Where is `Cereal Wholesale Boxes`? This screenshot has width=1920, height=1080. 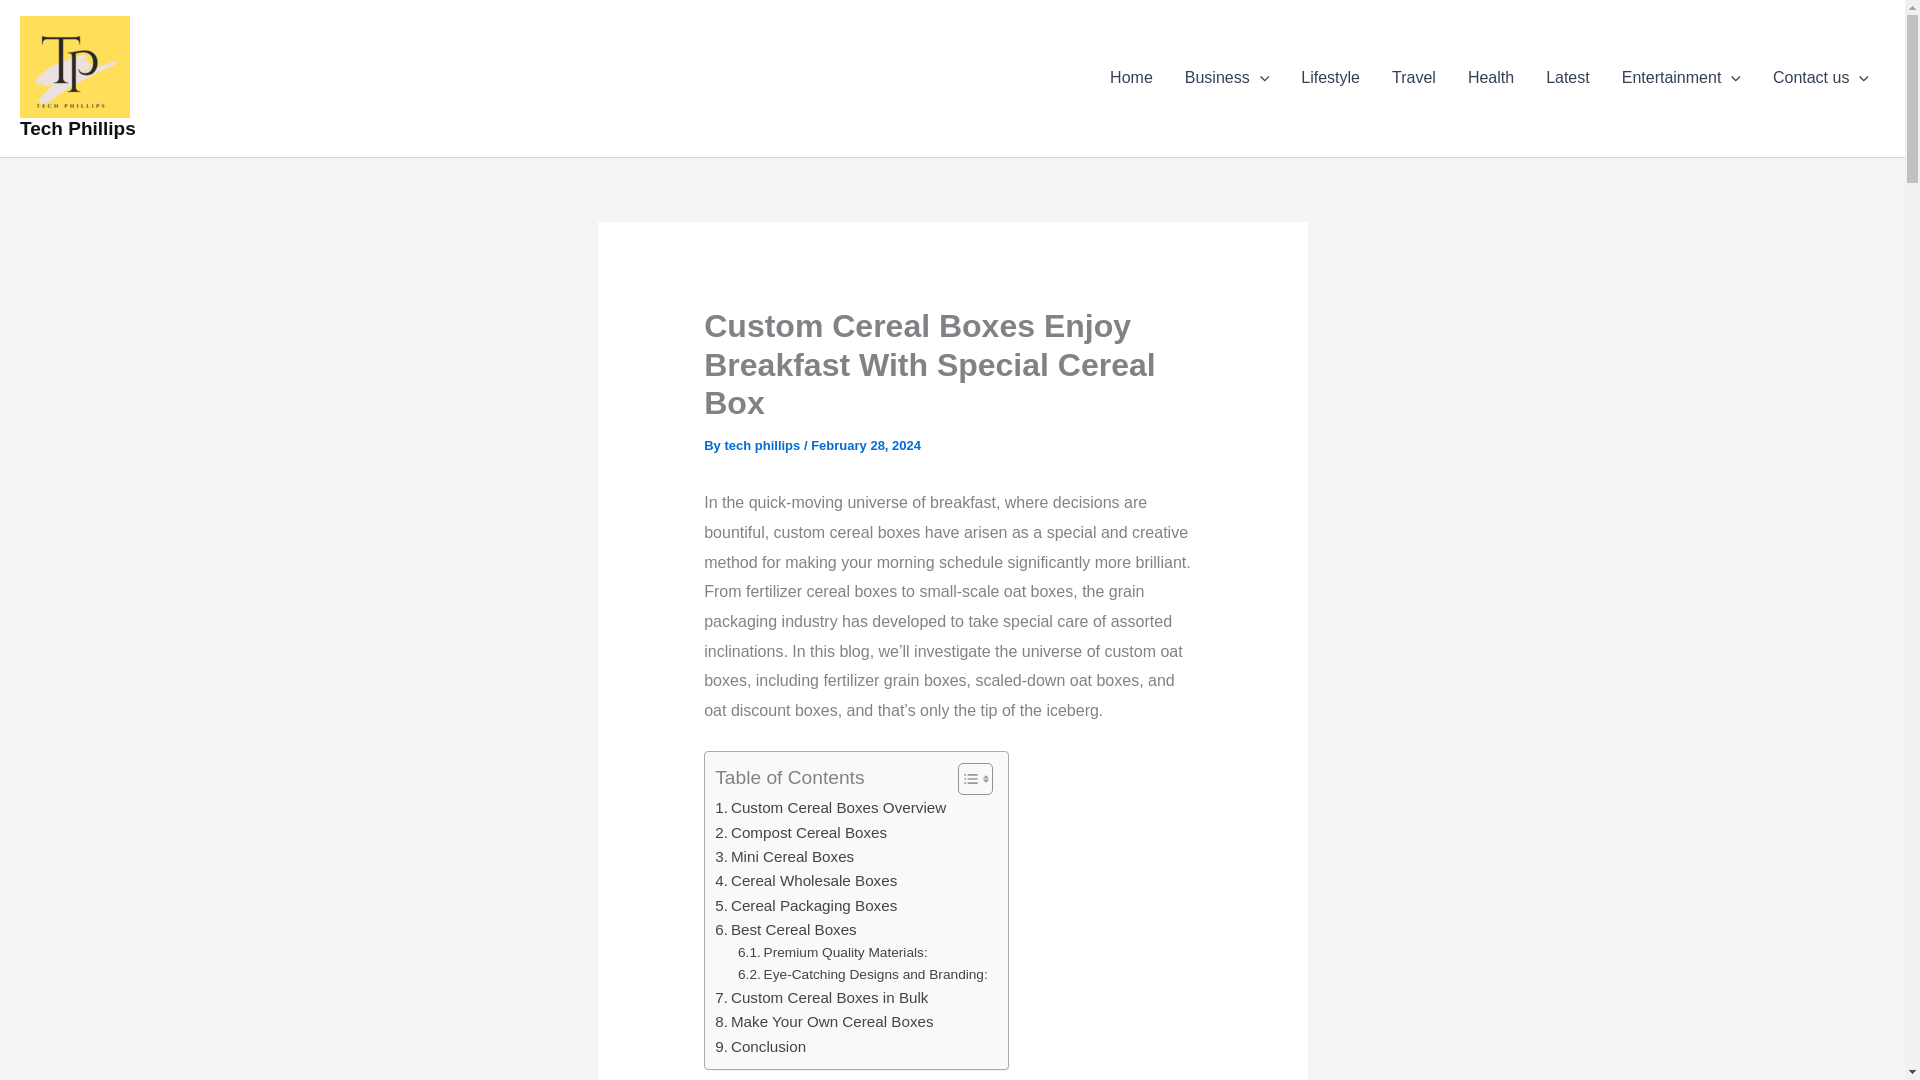
Cereal Wholesale Boxes is located at coordinates (805, 881).